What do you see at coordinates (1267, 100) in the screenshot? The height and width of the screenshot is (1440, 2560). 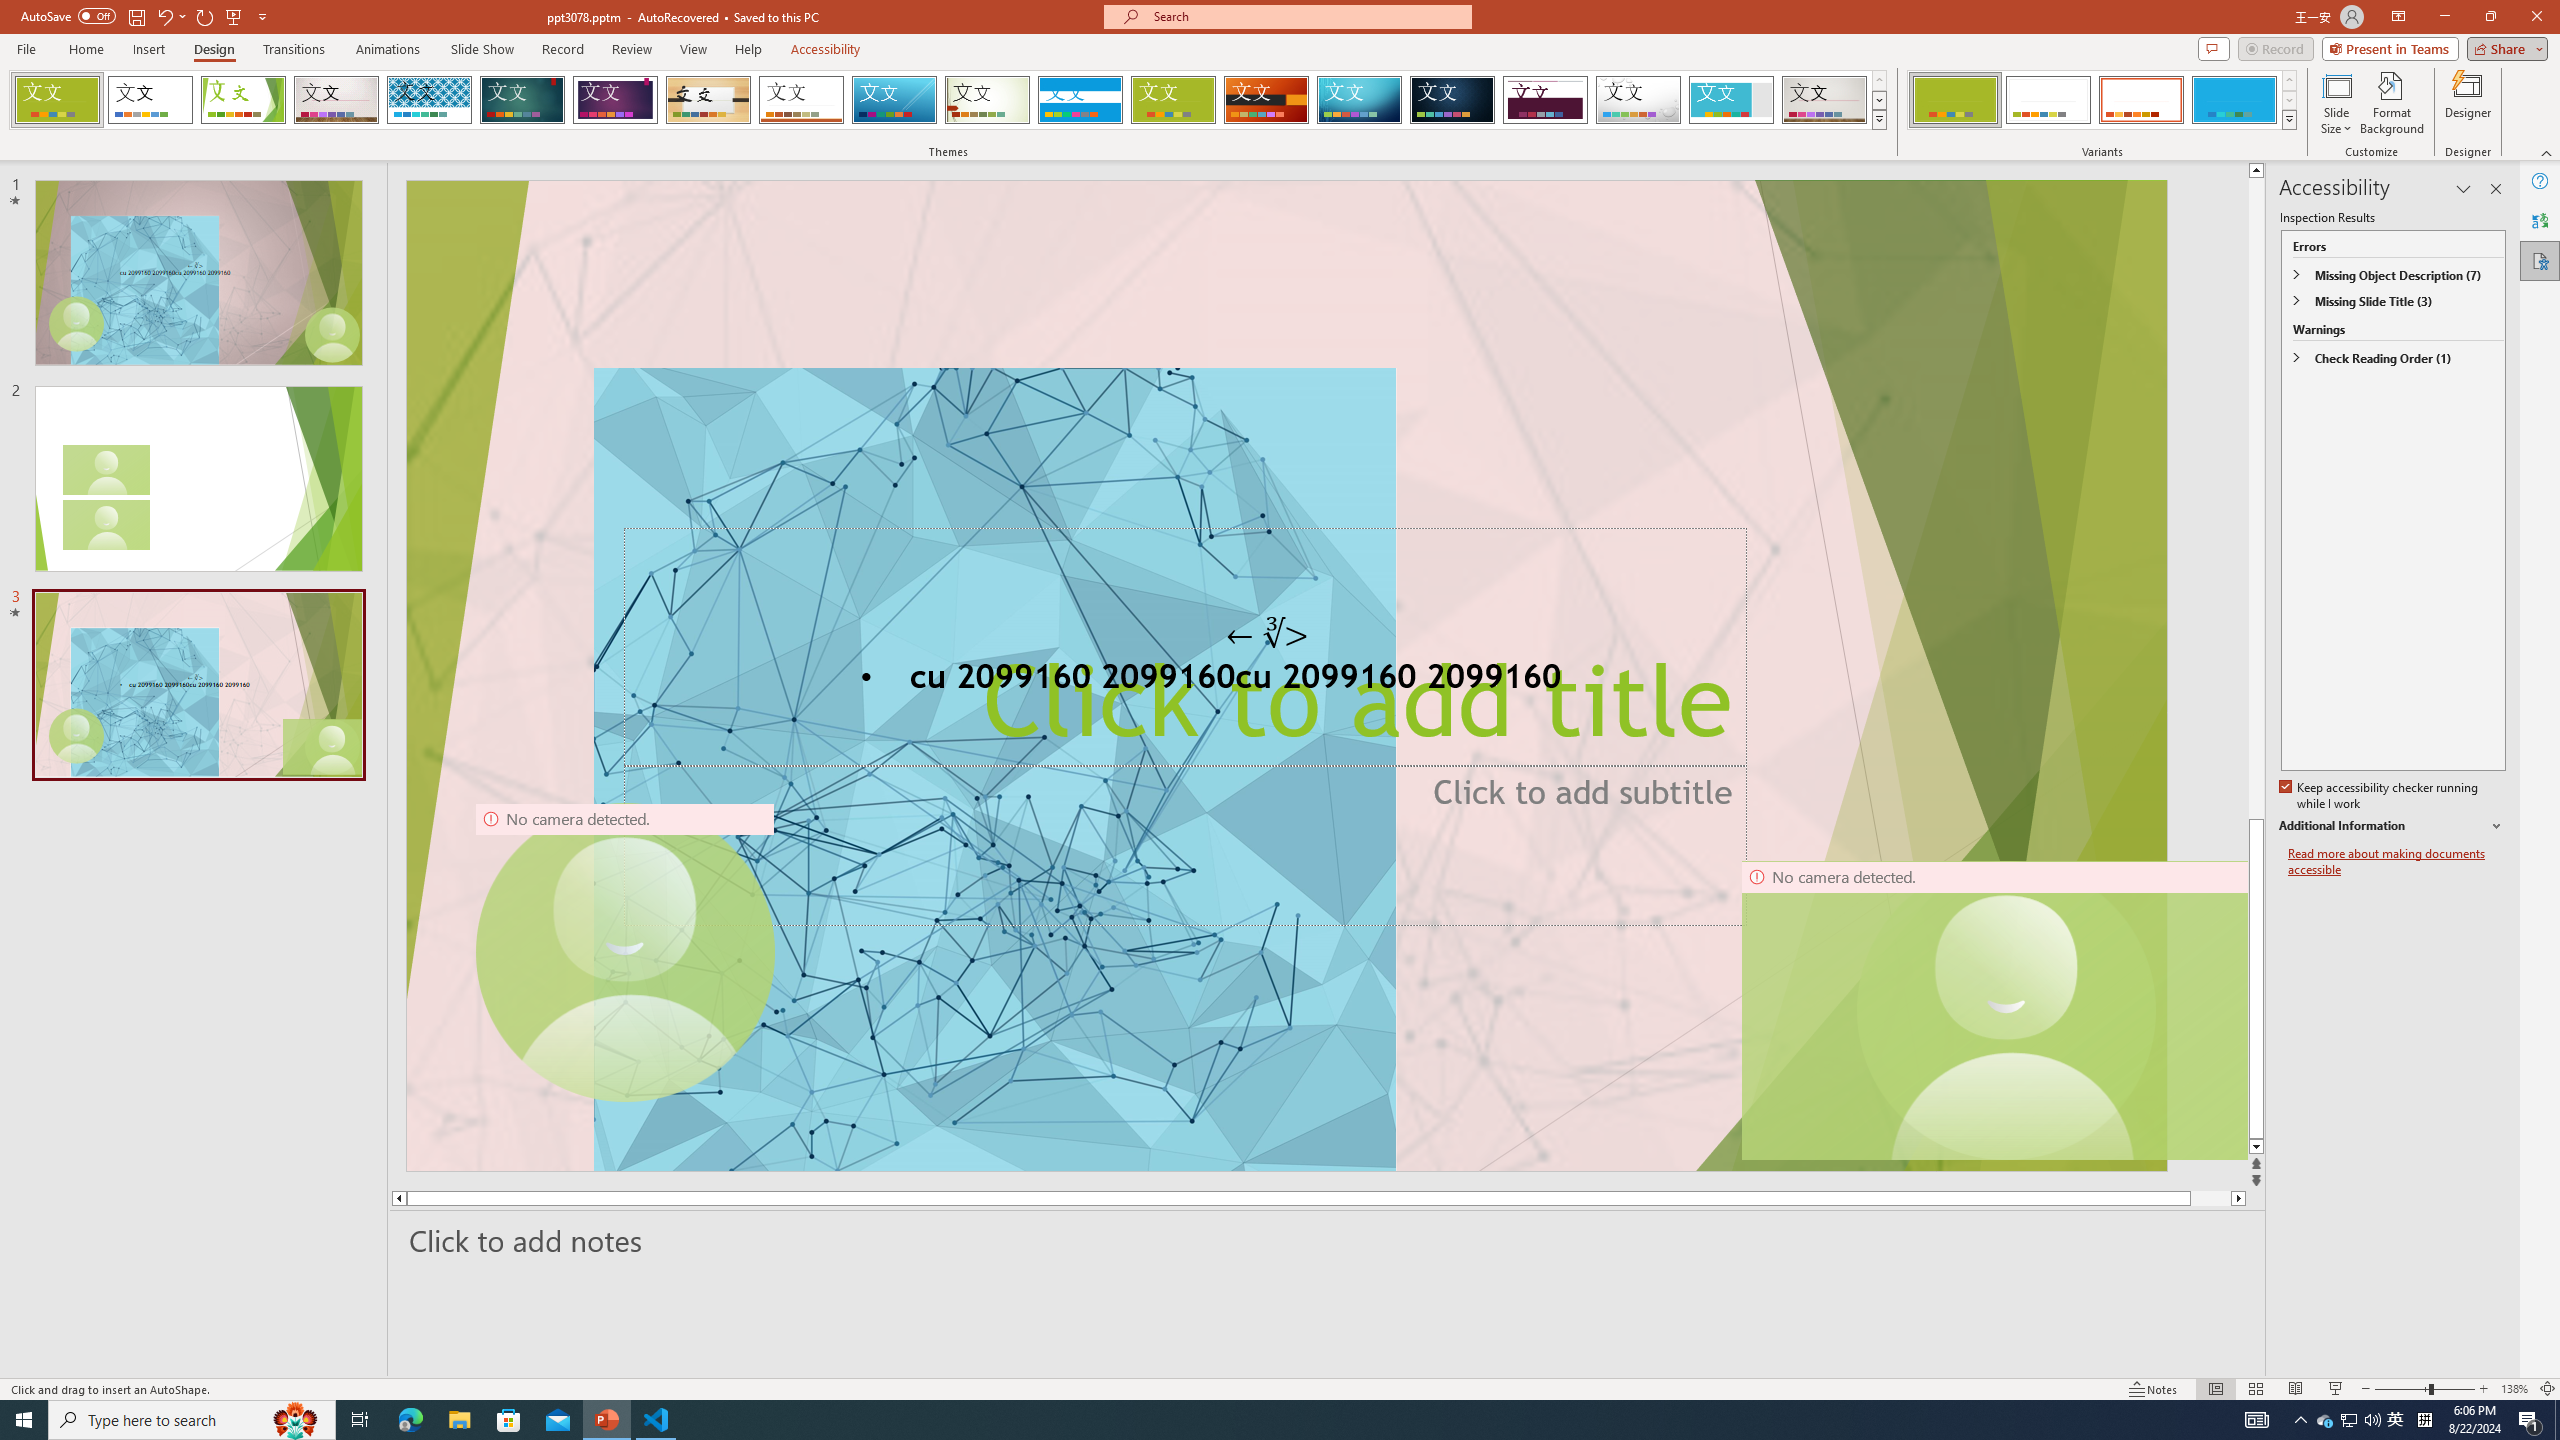 I see `Berlin` at bounding box center [1267, 100].